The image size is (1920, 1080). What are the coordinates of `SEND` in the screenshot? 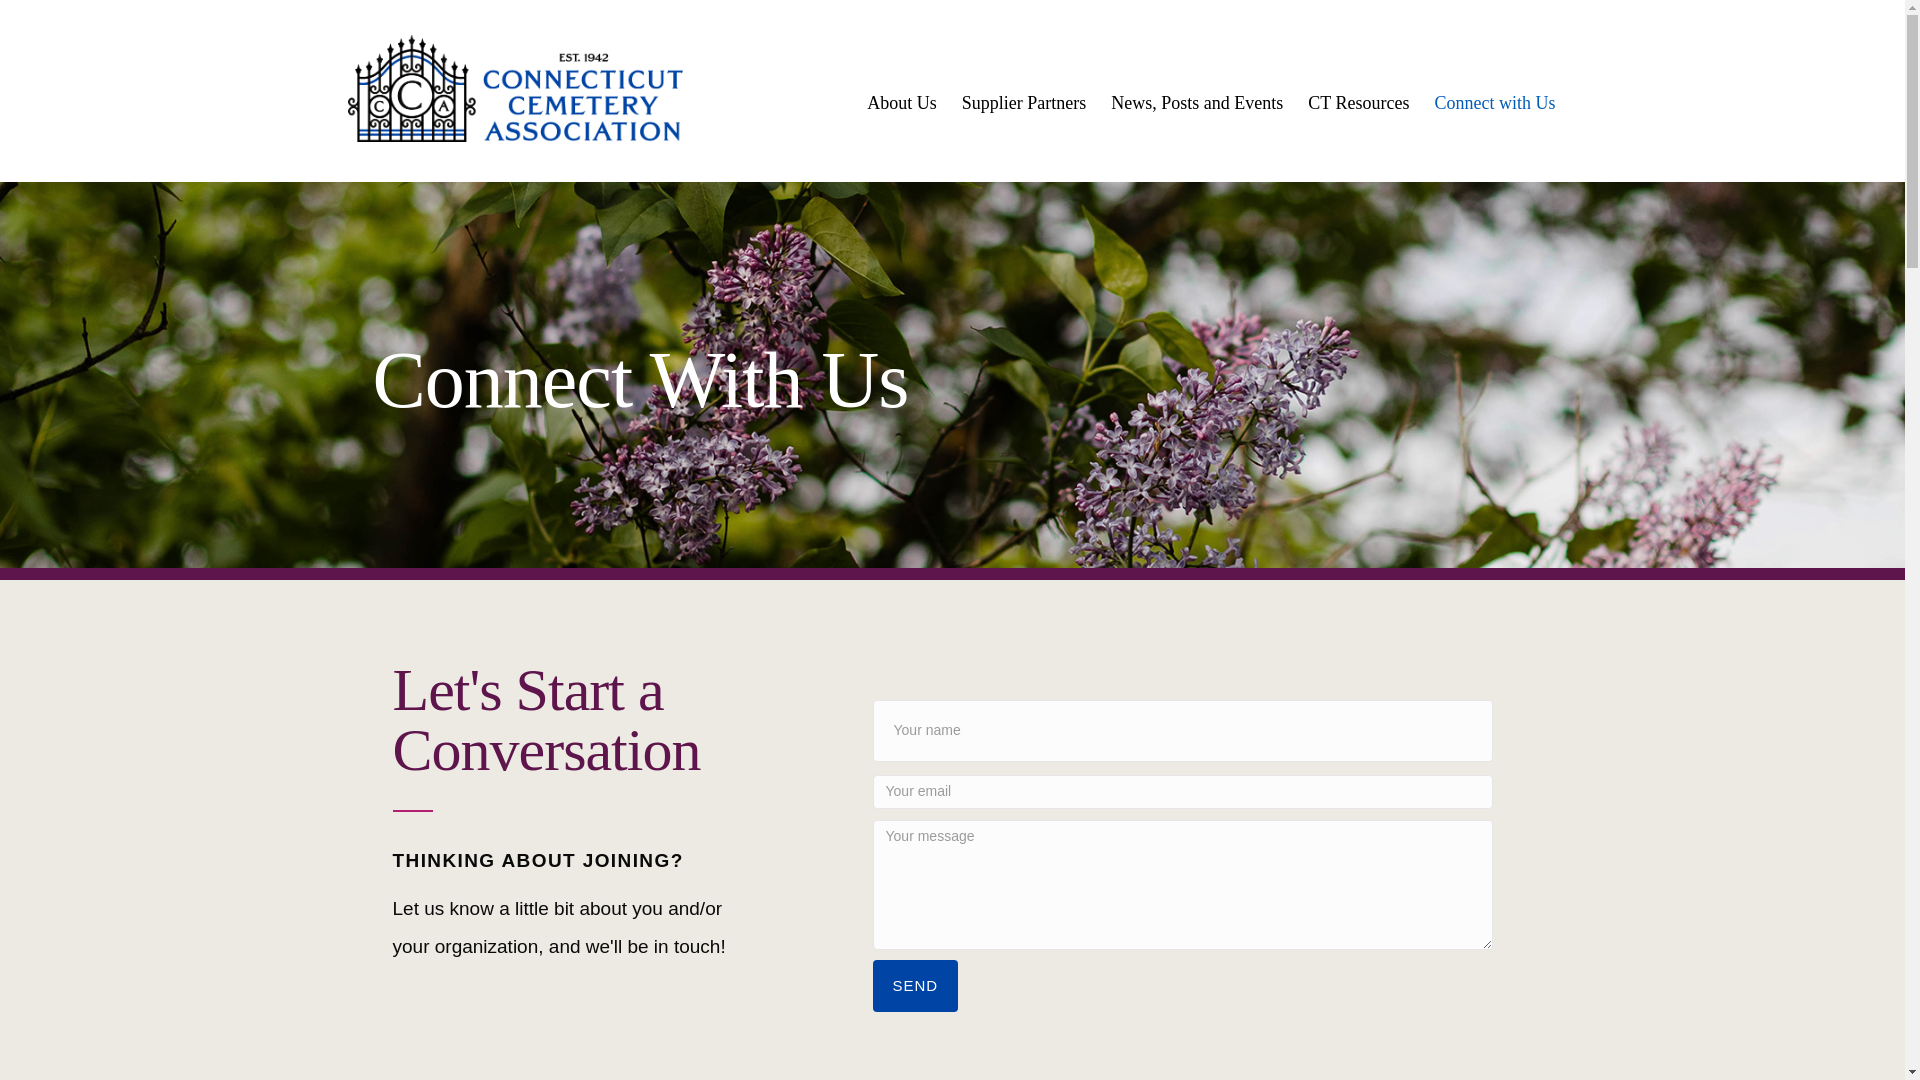 It's located at (914, 986).